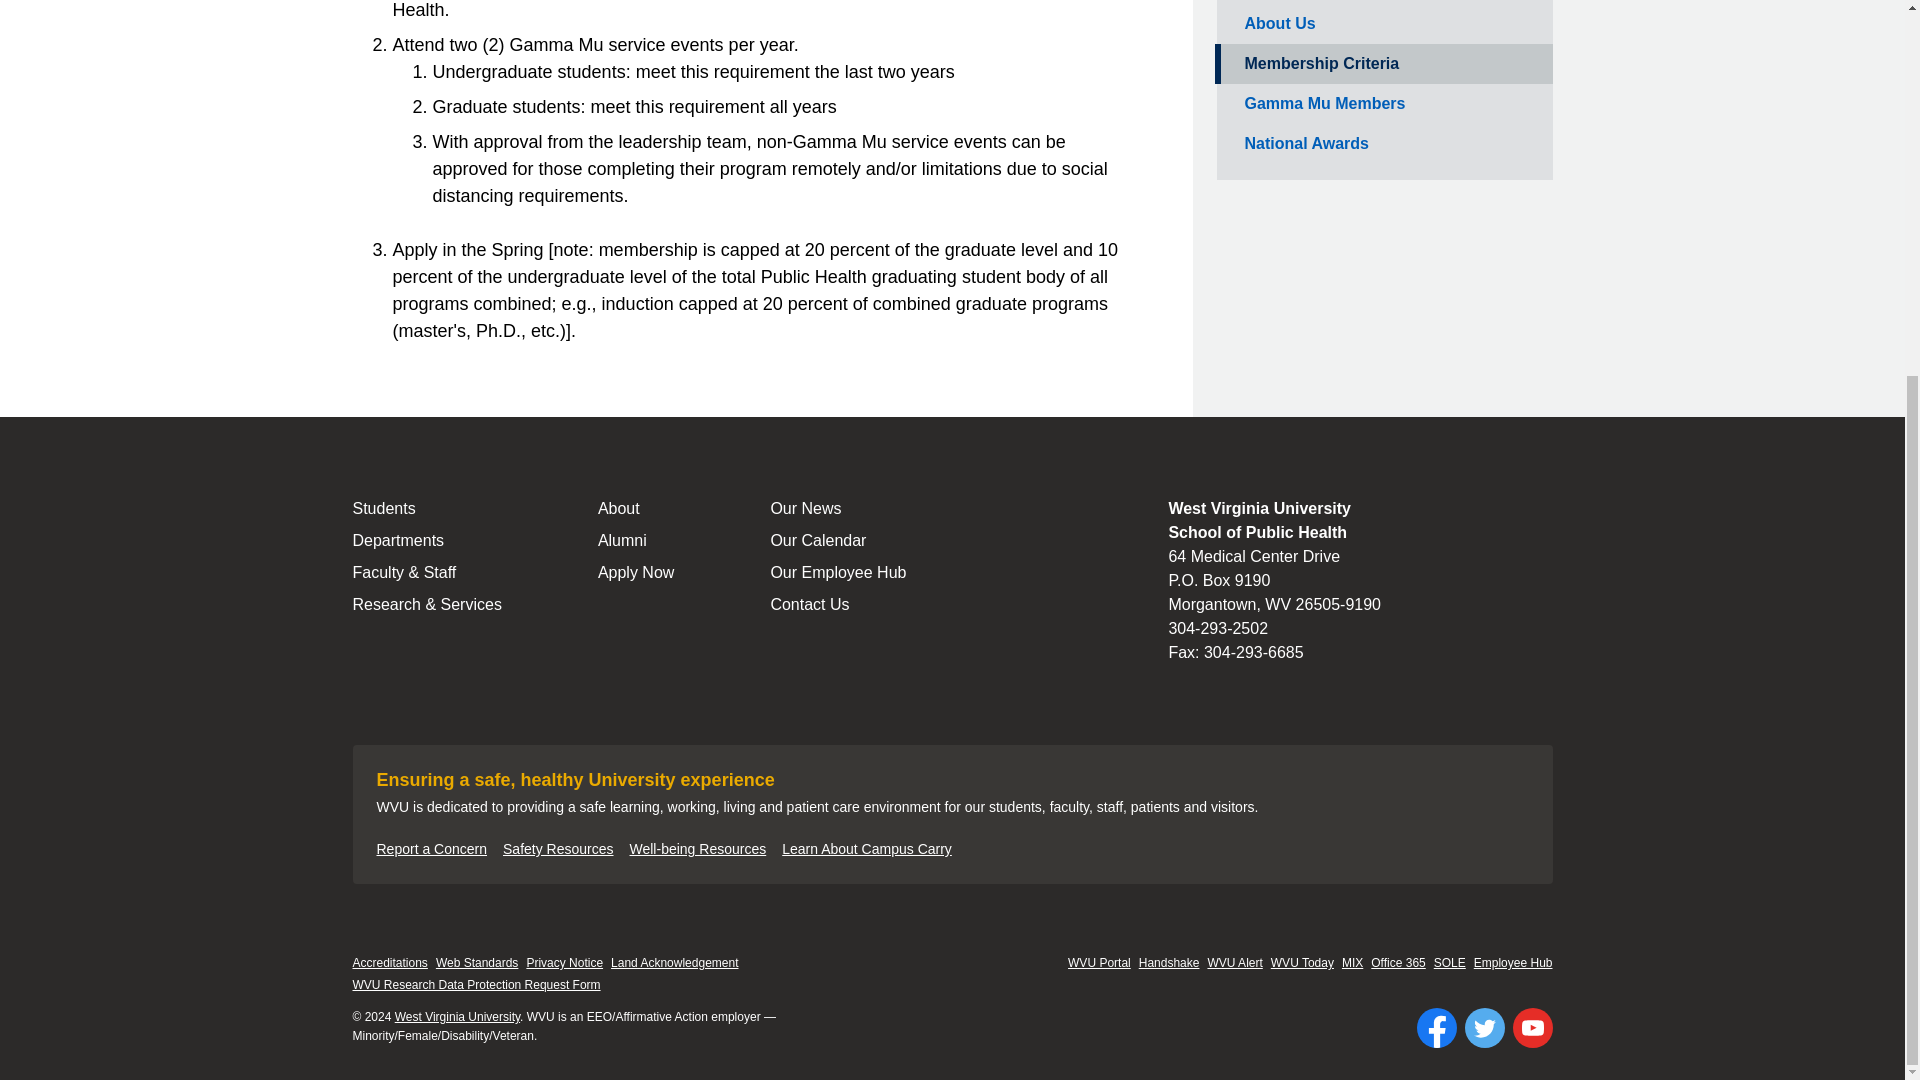 This screenshot has height=1080, width=1920. What do you see at coordinates (635, 508) in the screenshot?
I see `About` at bounding box center [635, 508].